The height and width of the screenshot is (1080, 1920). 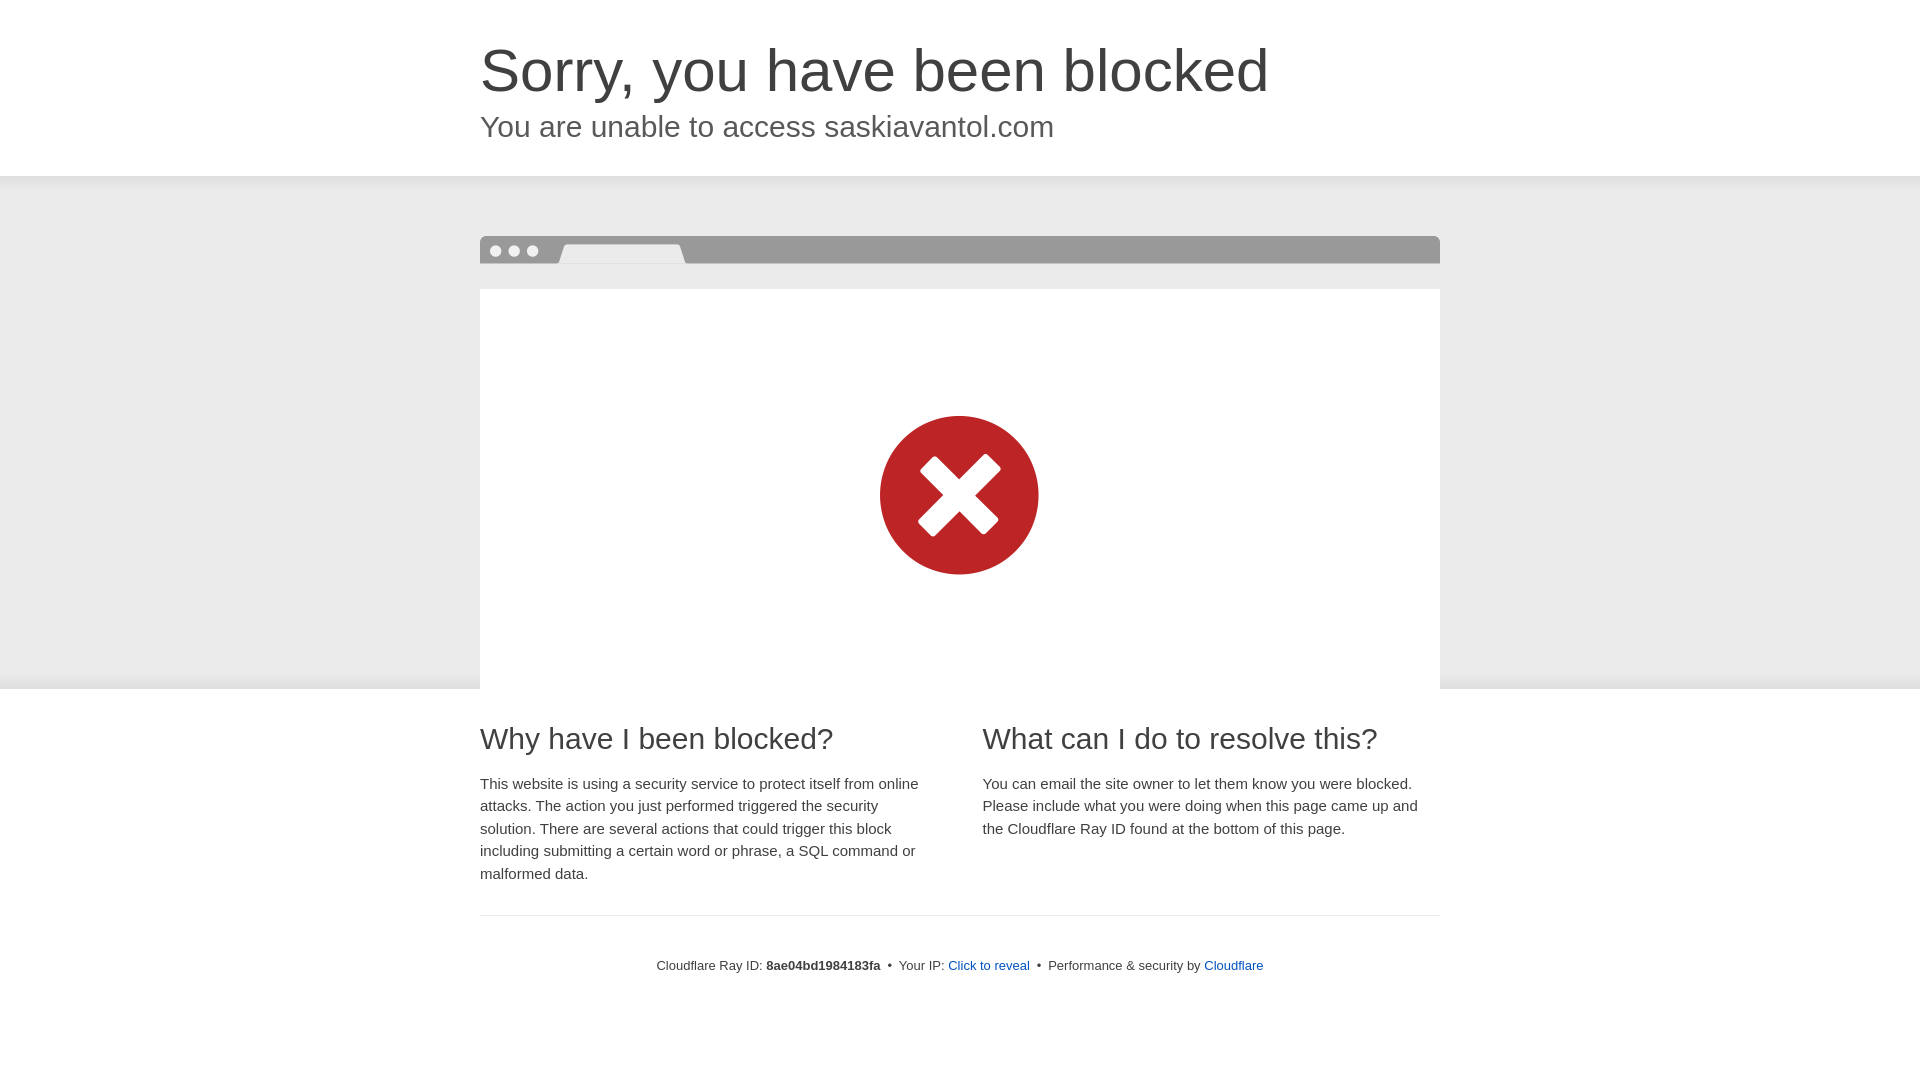 What do you see at coordinates (988, 966) in the screenshot?
I see `Click to reveal` at bounding box center [988, 966].